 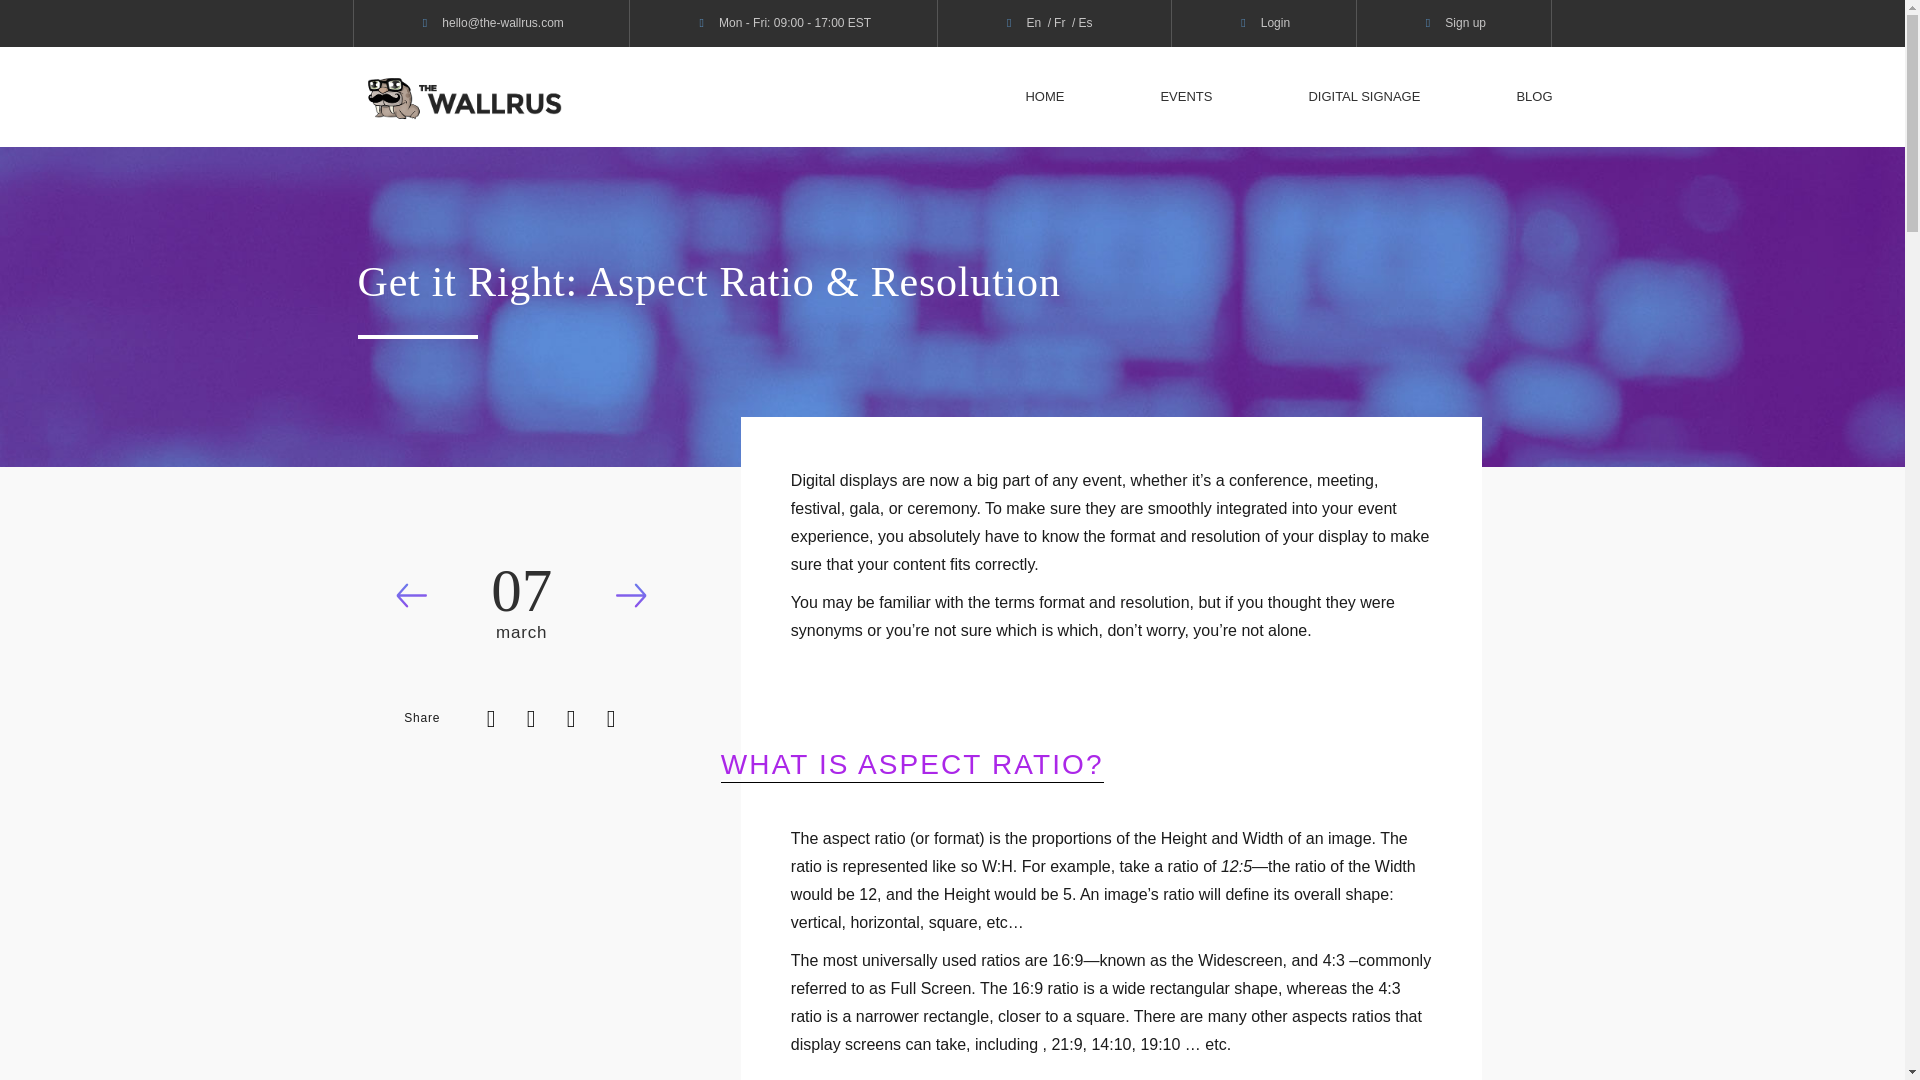 What do you see at coordinates (1032, 22) in the screenshot?
I see `En` at bounding box center [1032, 22].